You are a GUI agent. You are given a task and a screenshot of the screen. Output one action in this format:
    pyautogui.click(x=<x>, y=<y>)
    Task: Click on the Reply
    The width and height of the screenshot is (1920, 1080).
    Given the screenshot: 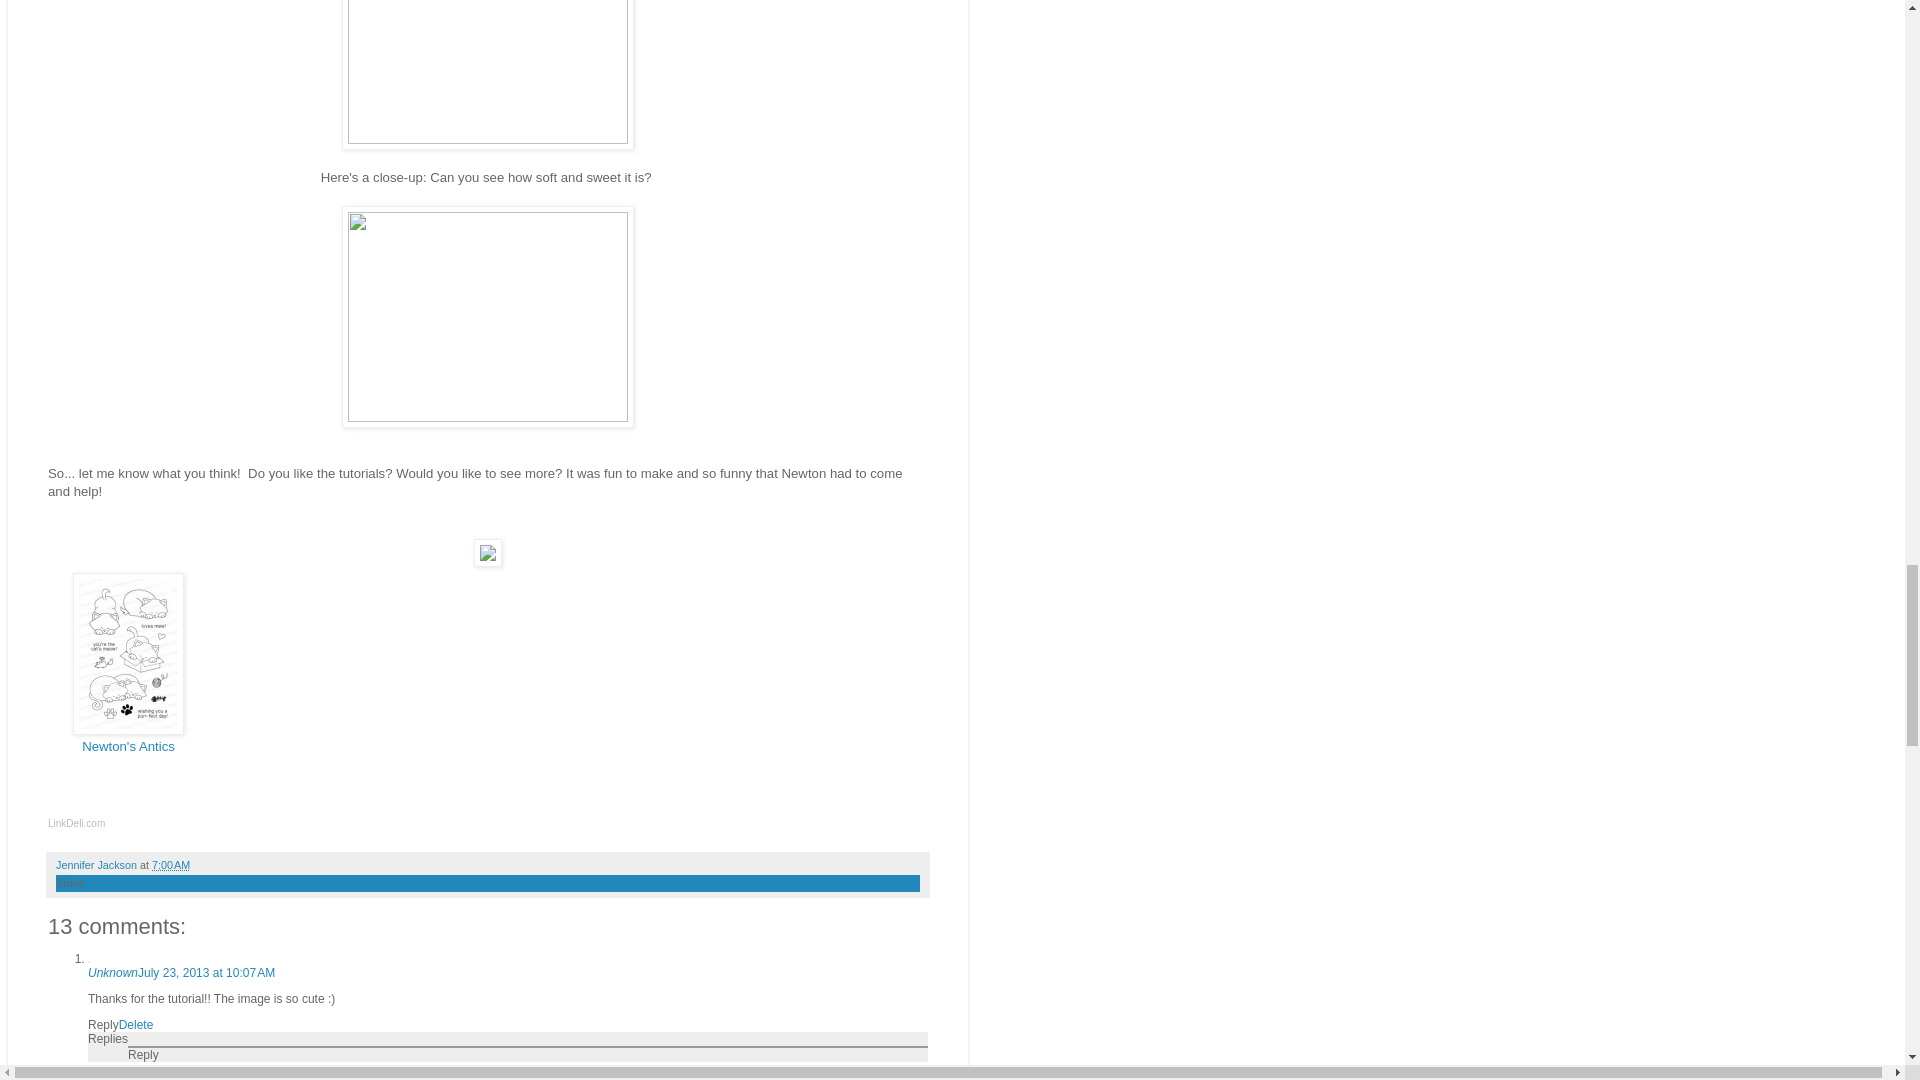 What is the action you would take?
    pyautogui.click(x=144, y=1054)
    